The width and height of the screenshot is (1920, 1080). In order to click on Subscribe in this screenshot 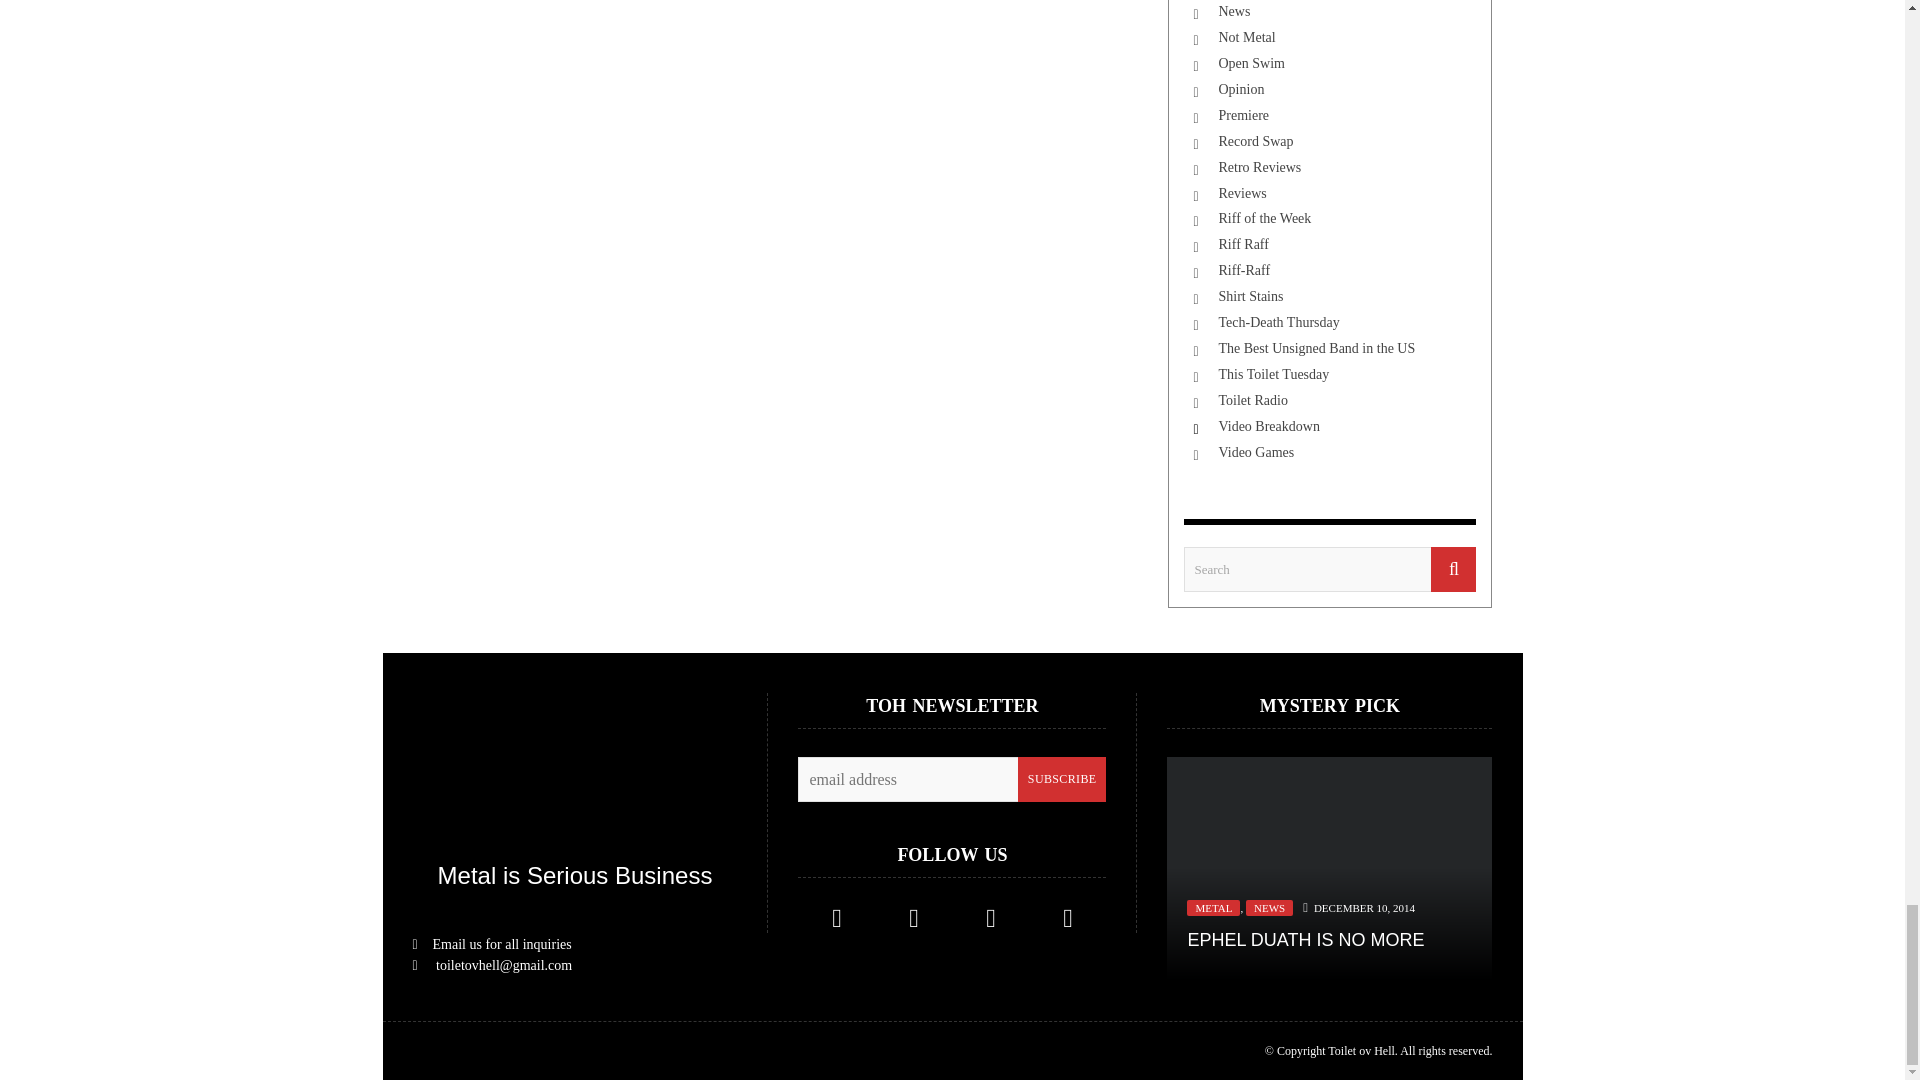, I will do `click(1062, 780)`.